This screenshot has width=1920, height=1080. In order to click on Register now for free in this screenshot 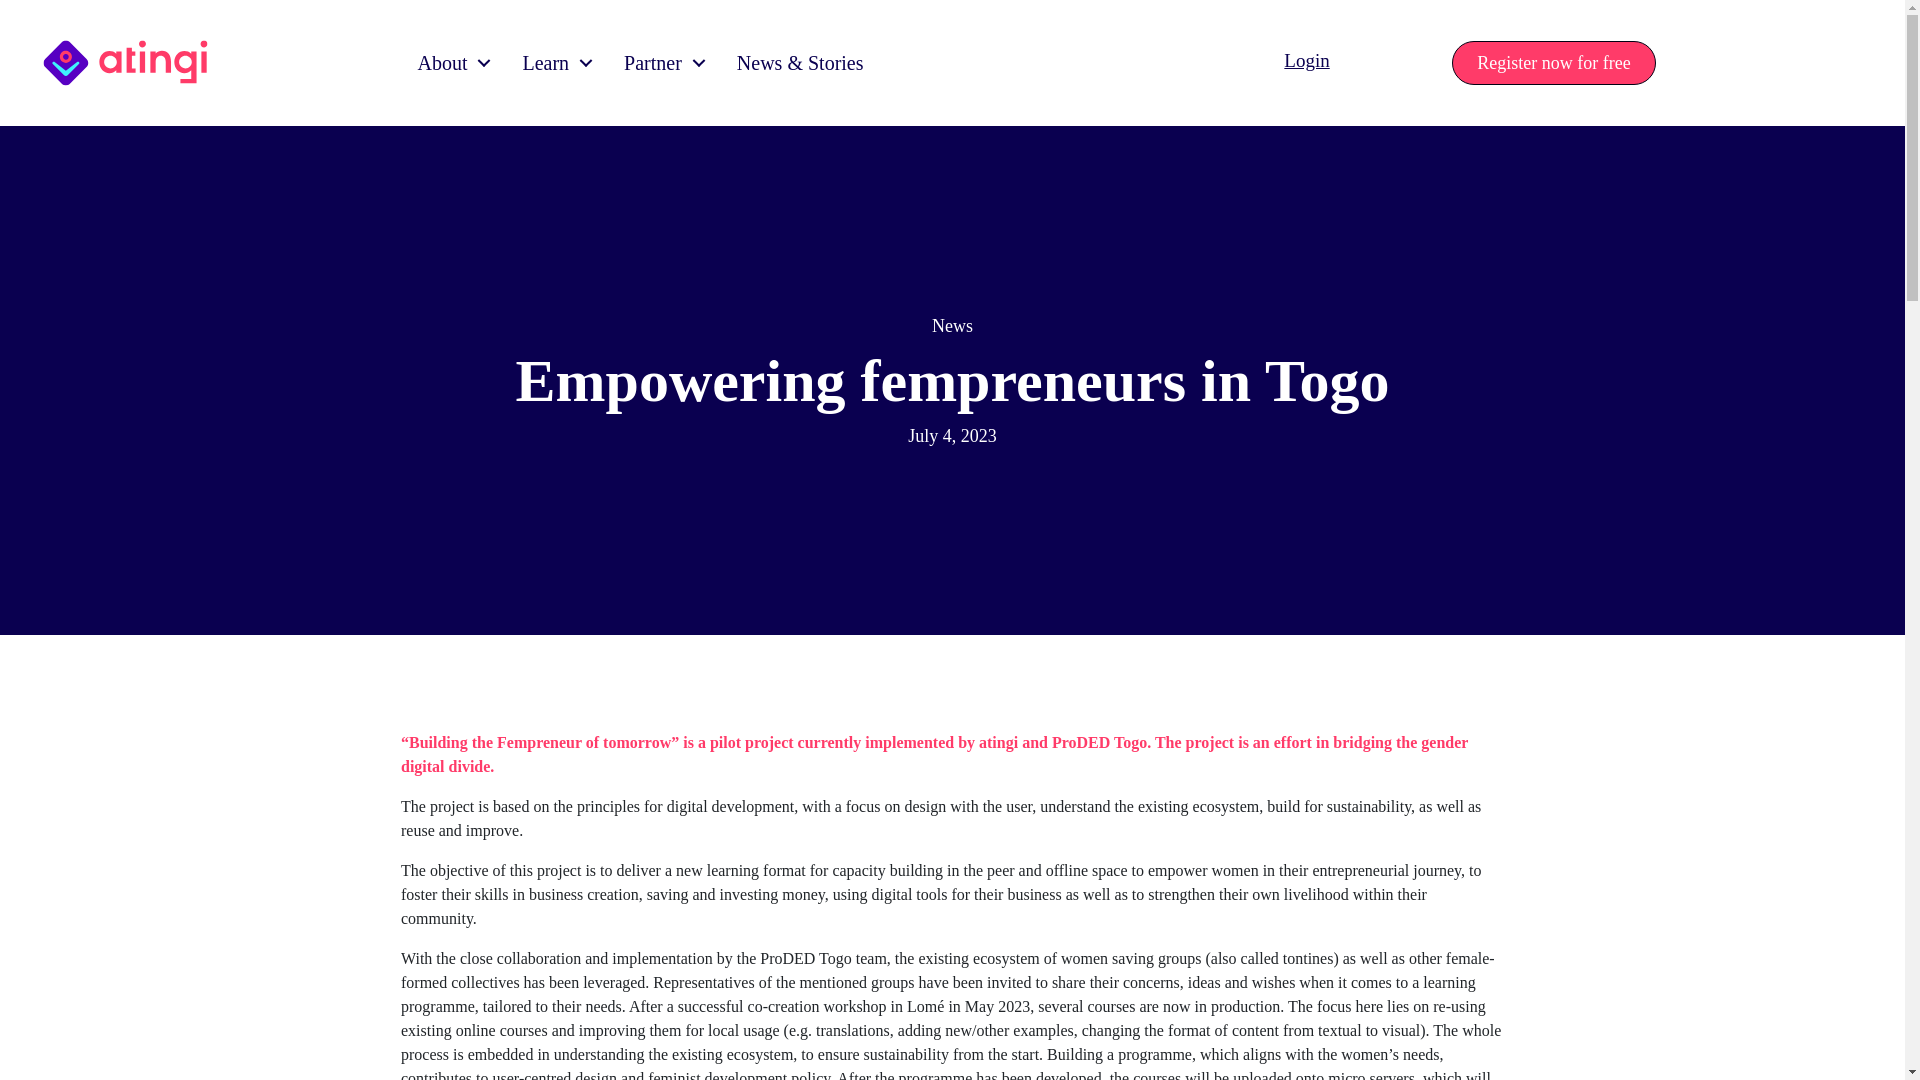, I will do `click(1553, 63)`.